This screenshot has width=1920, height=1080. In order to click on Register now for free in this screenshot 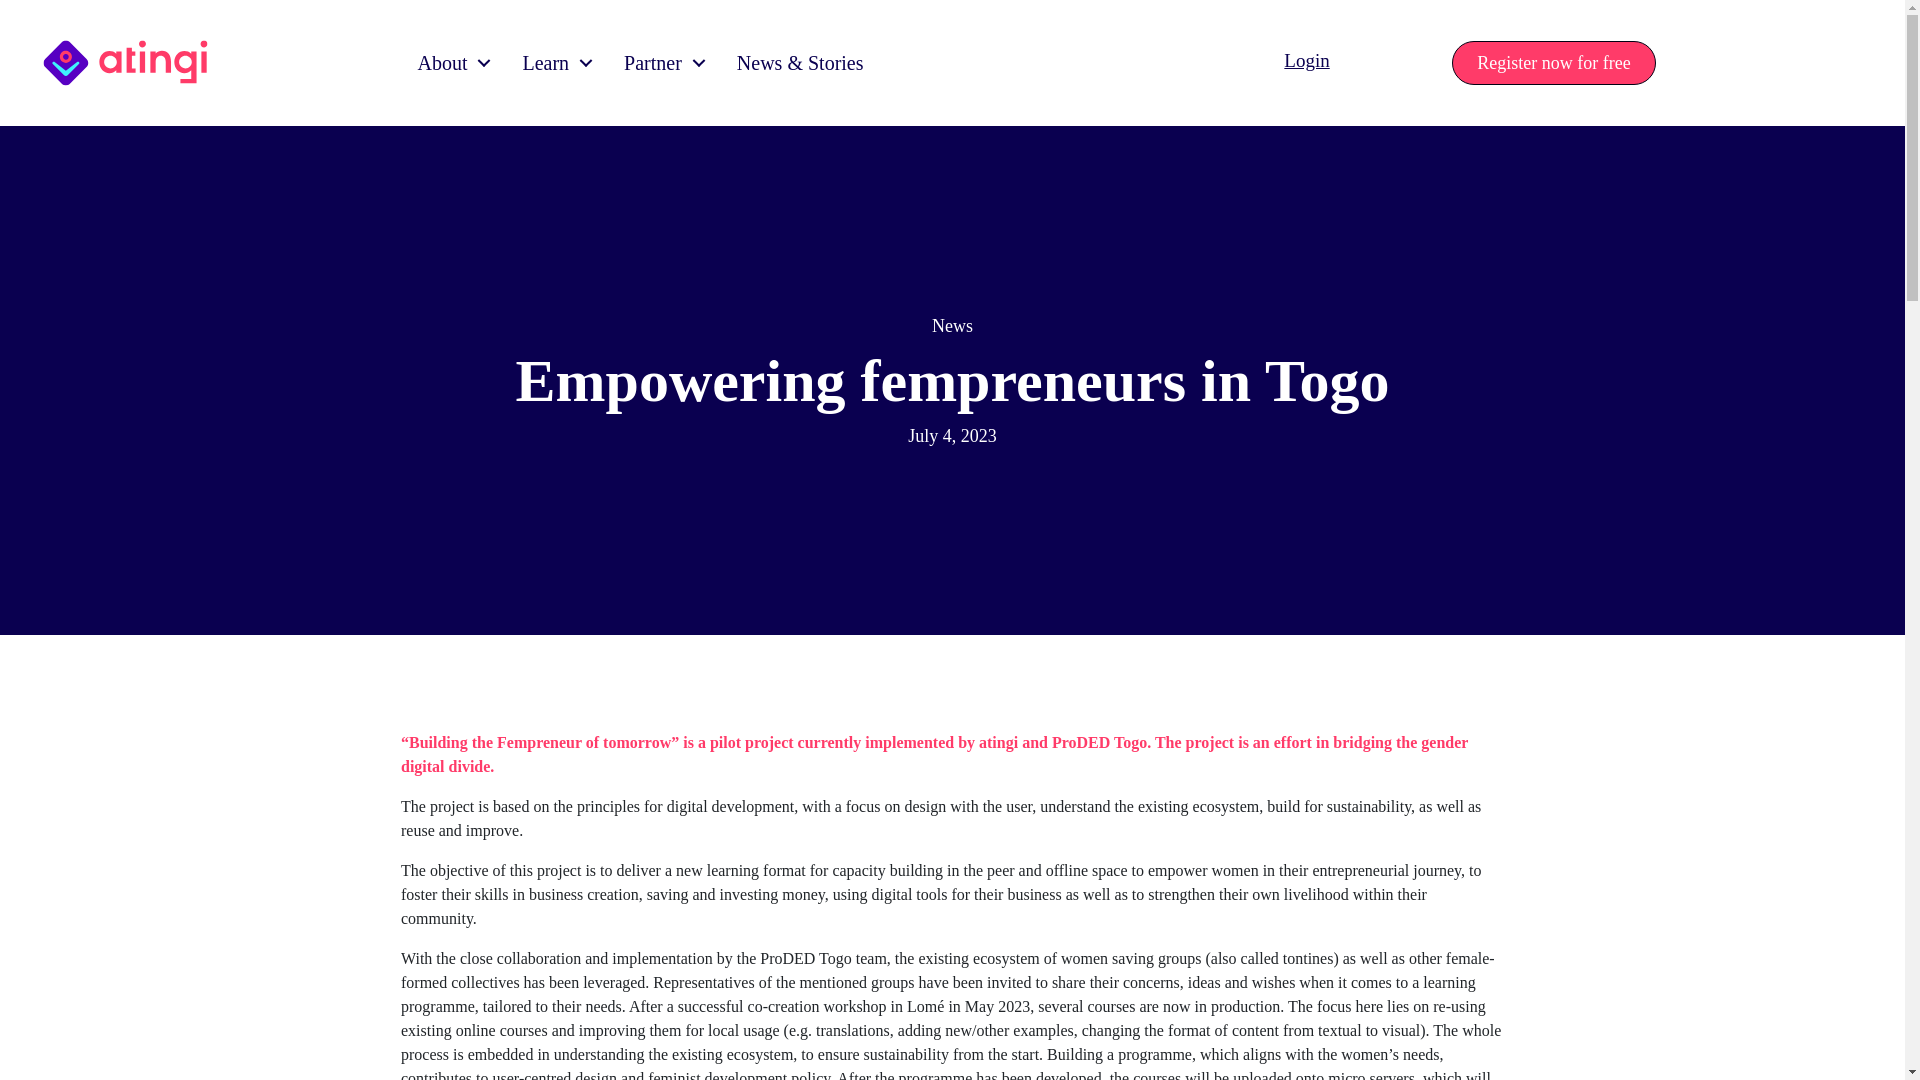, I will do `click(1553, 63)`.